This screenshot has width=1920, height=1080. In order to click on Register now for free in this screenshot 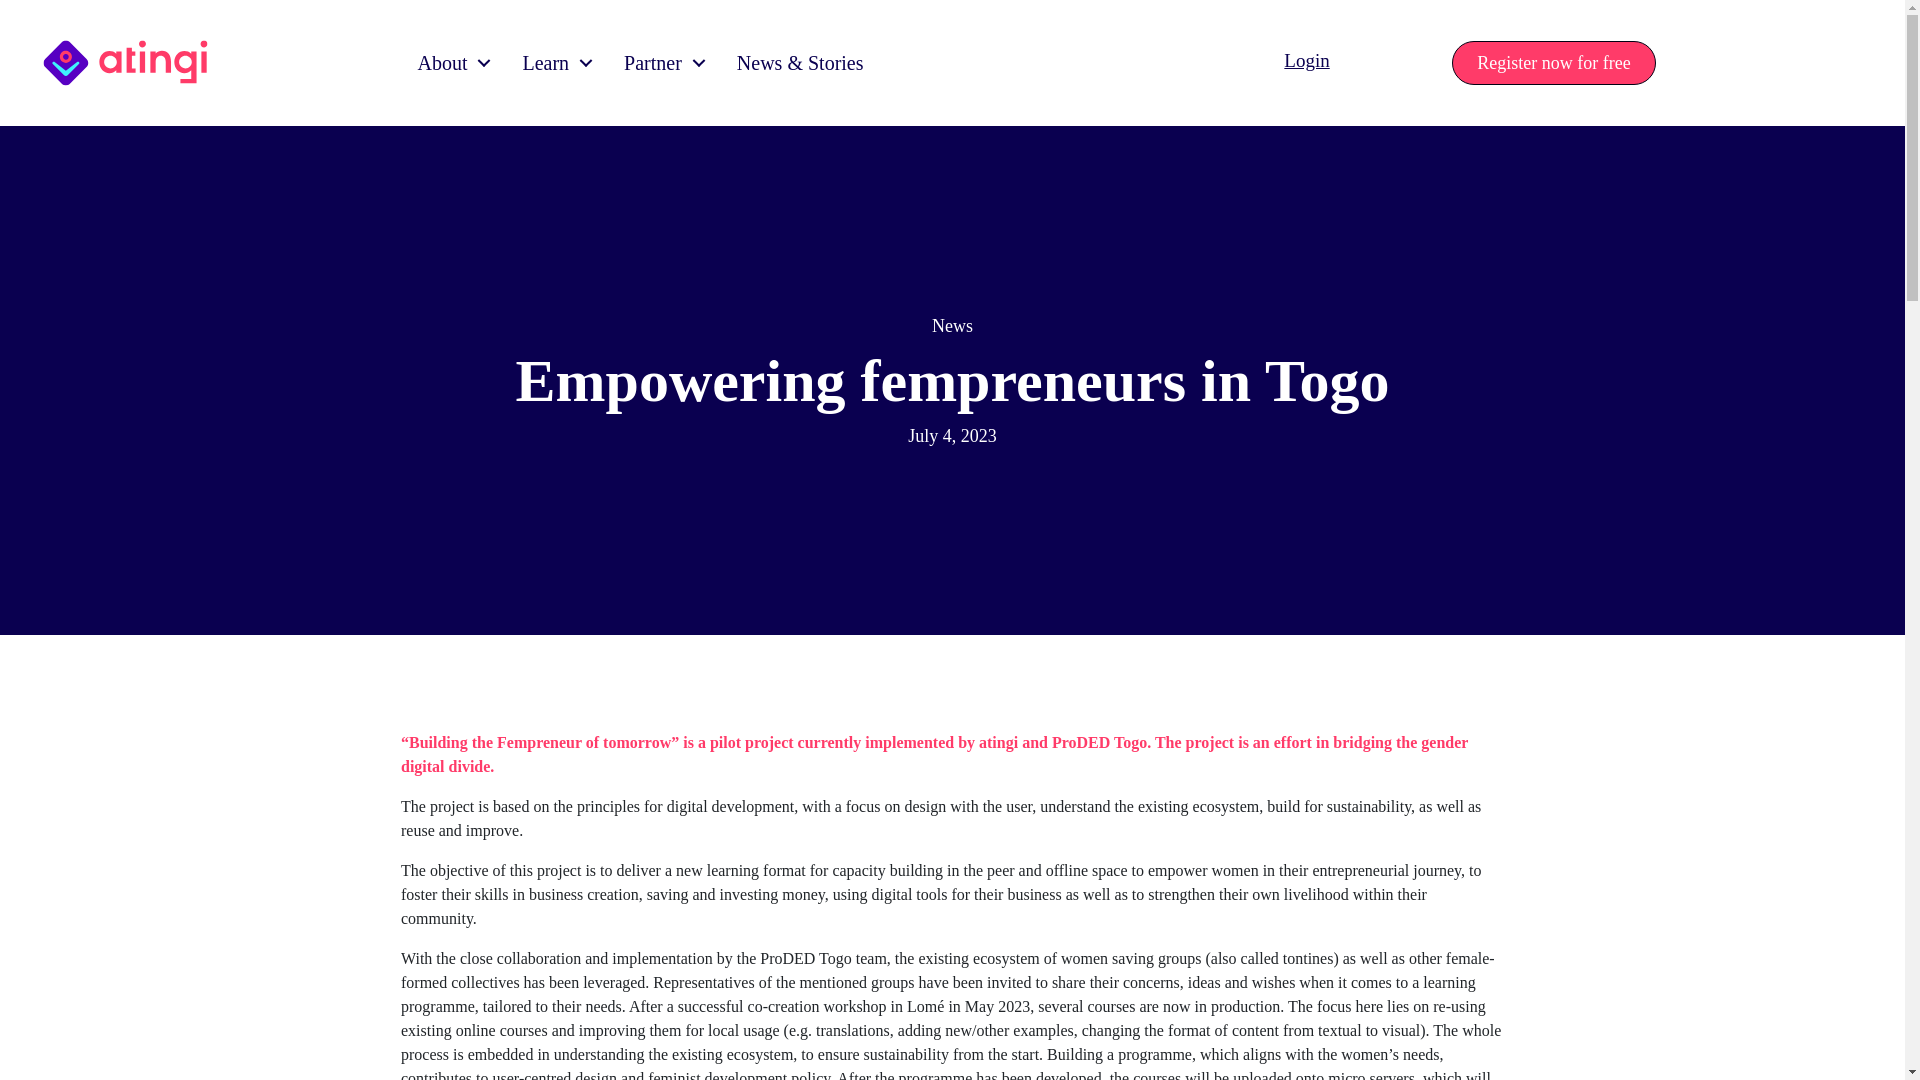, I will do `click(1553, 63)`.